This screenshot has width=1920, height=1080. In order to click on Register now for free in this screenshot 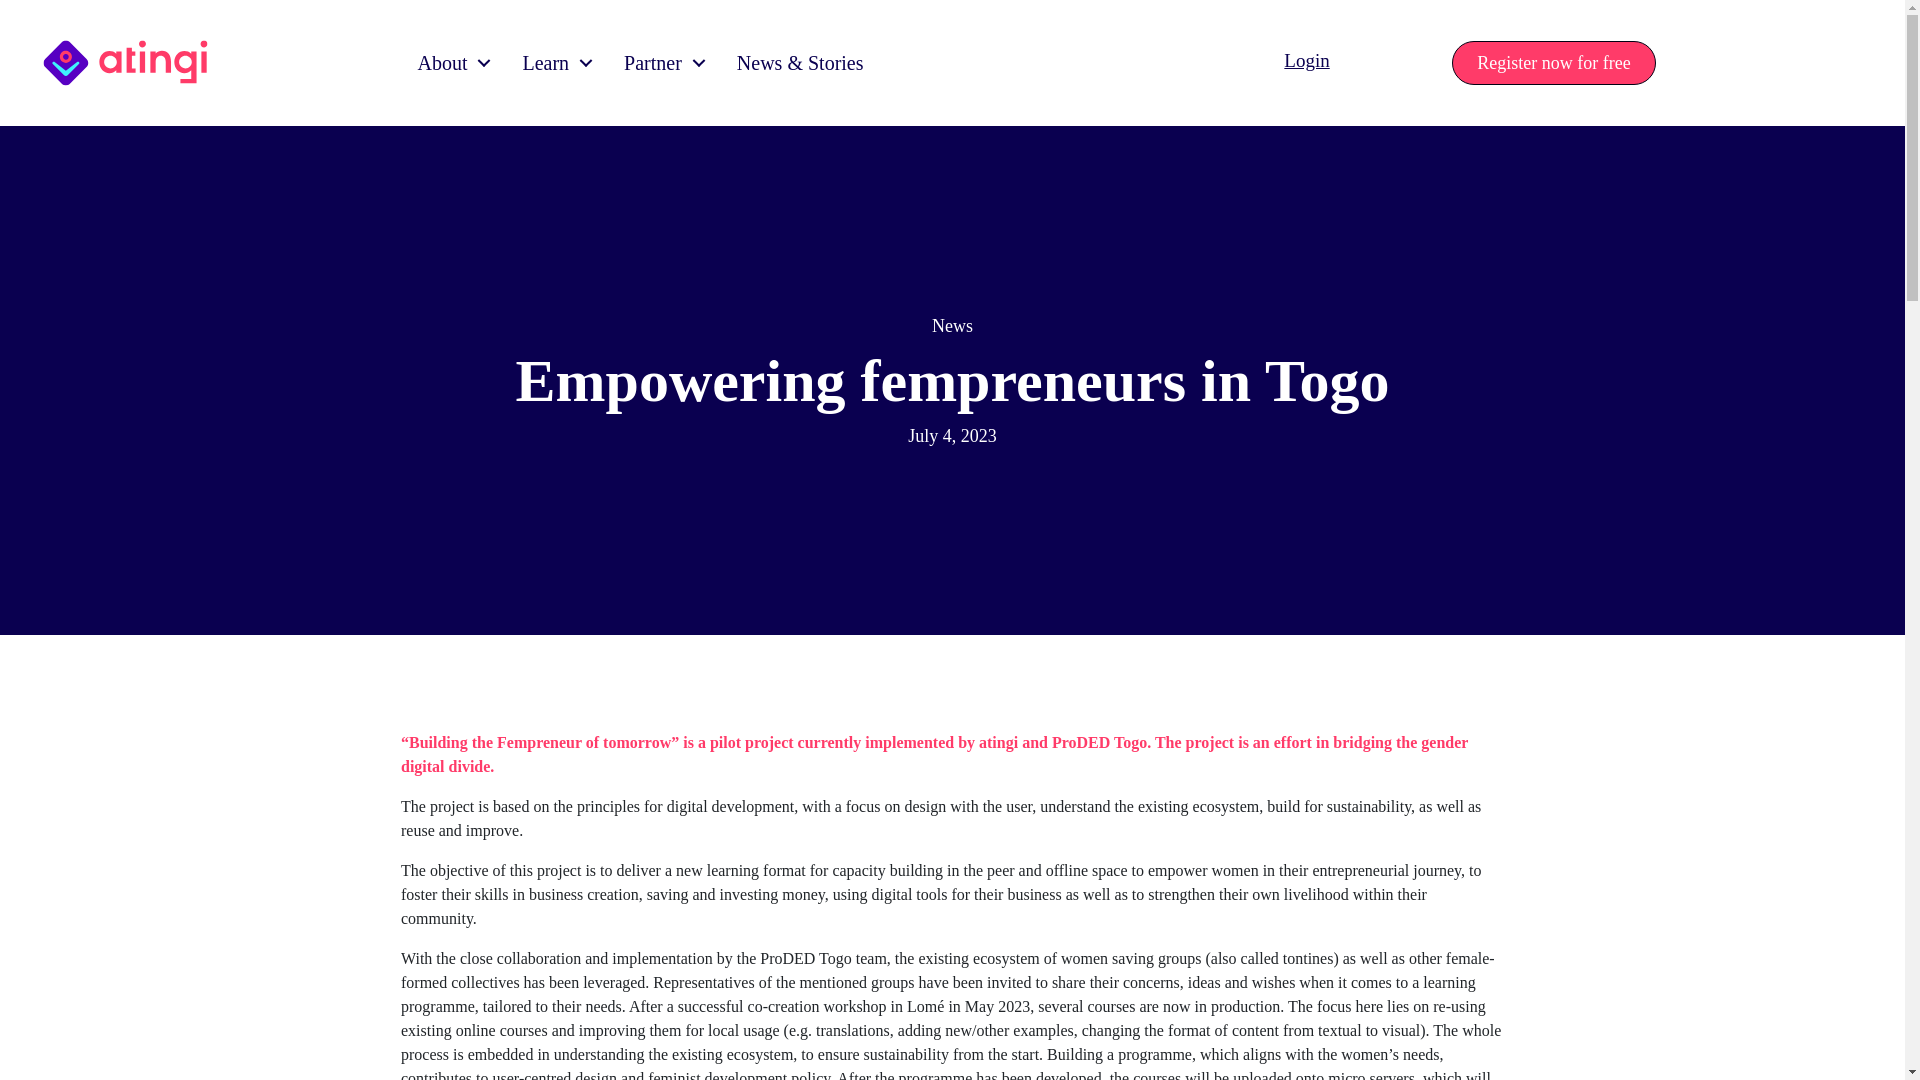, I will do `click(1553, 63)`.